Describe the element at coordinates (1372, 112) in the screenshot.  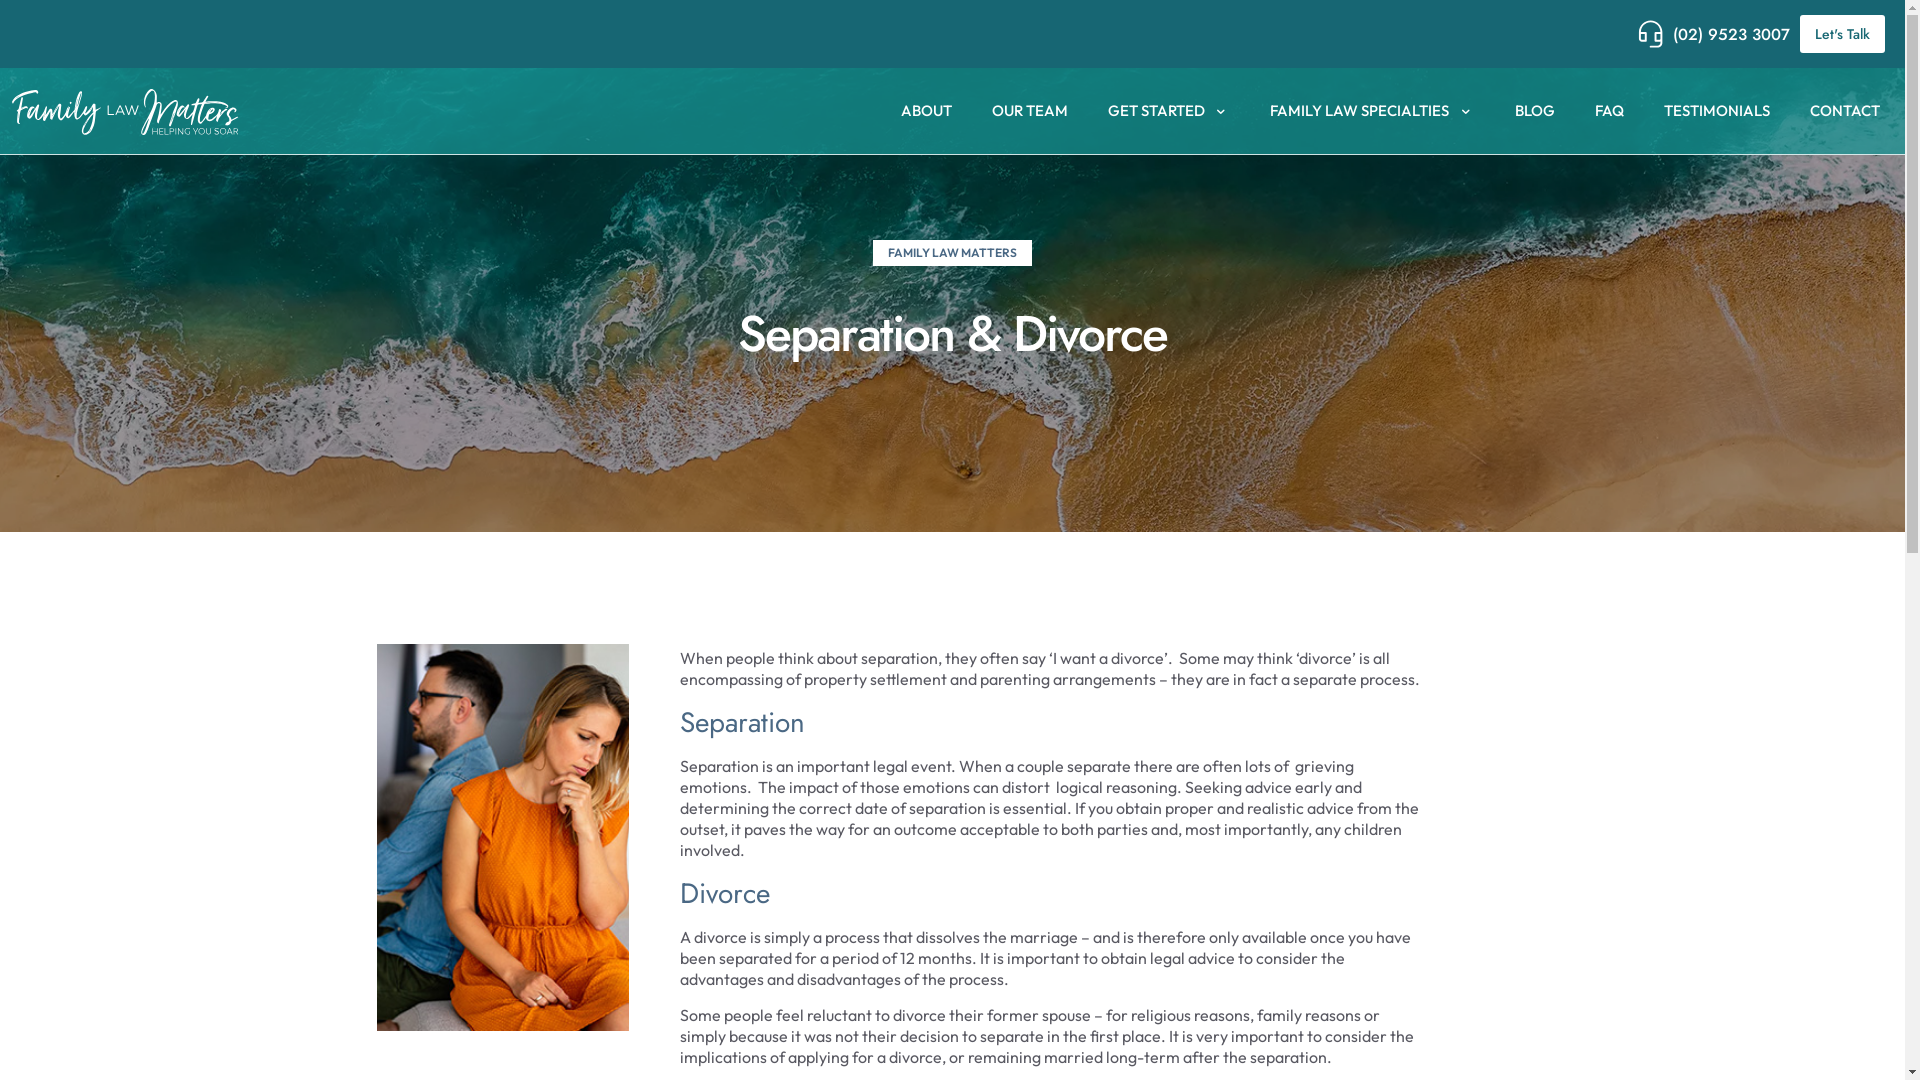
I see `FAMILY LAW SPECIALTIES` at that location.